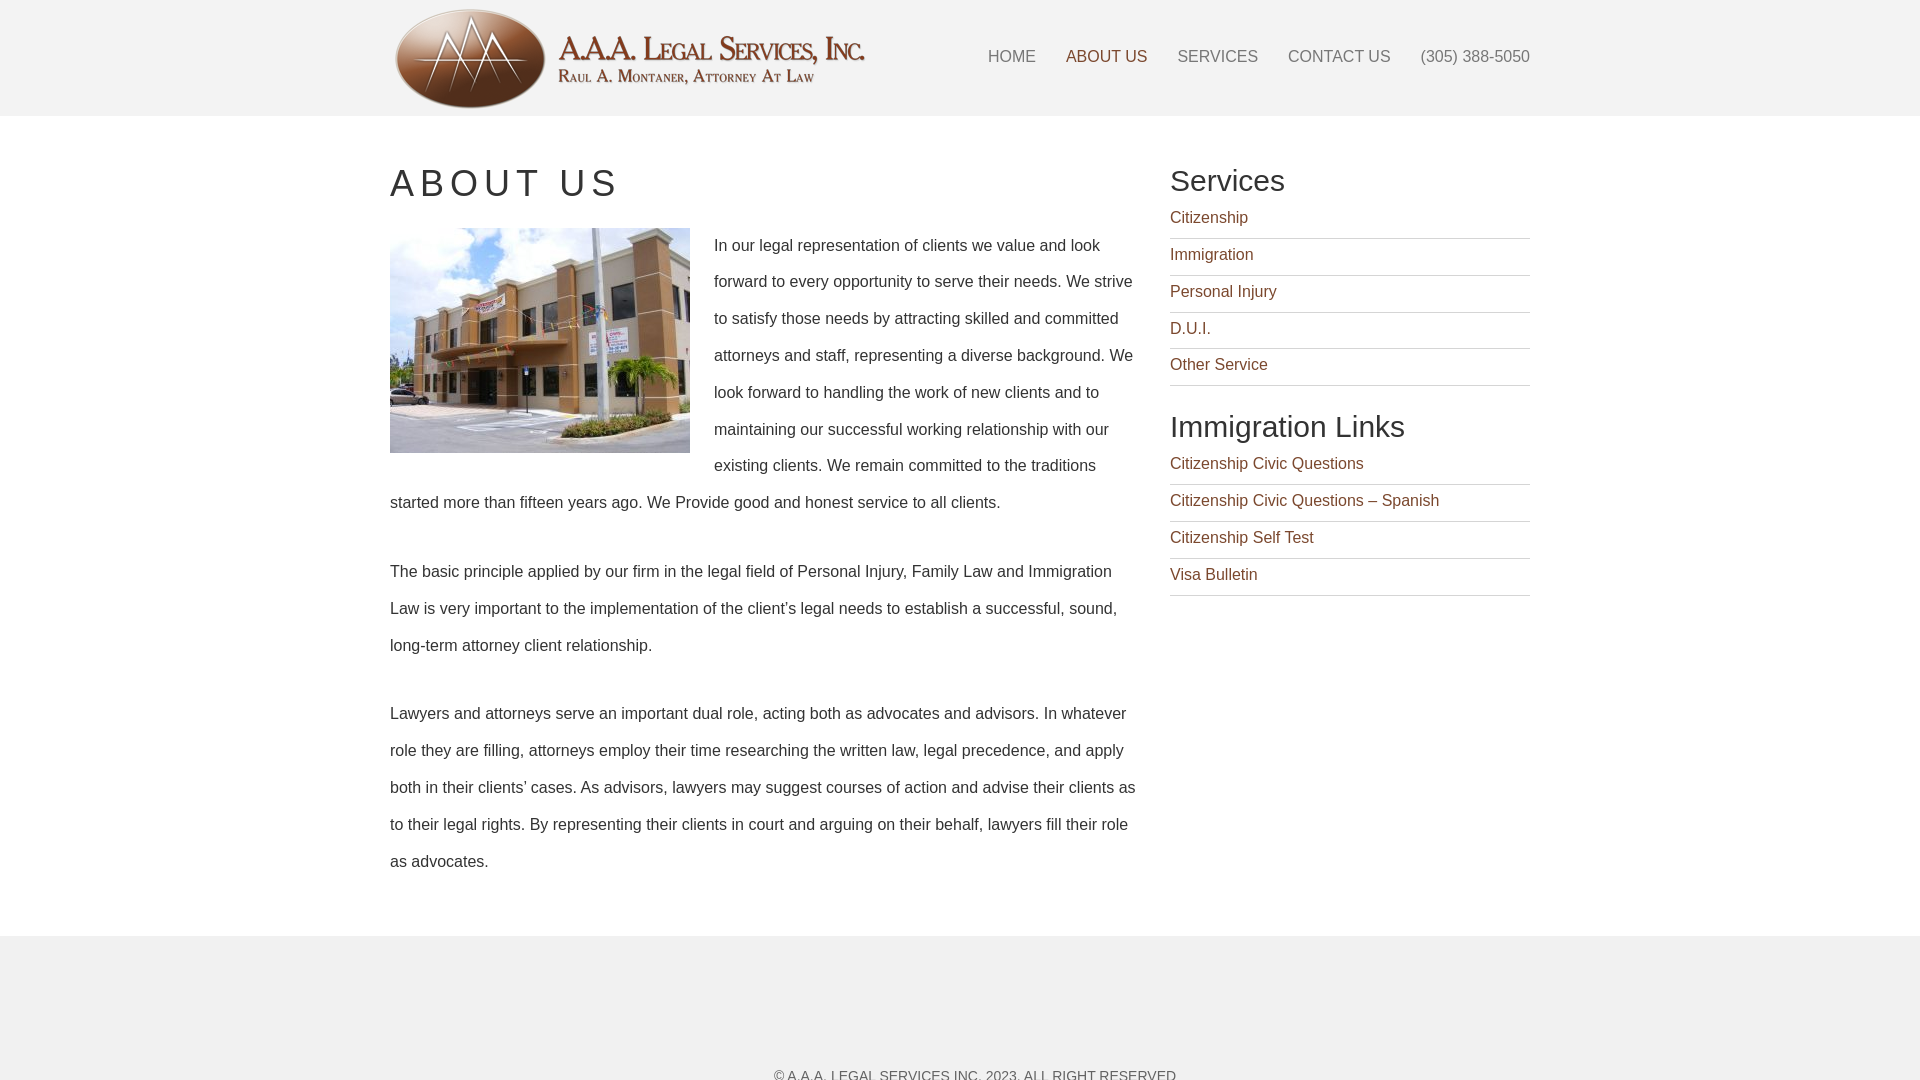  What do you see at coordinates (1209, 218) in the screenshot?
I see `Citizenship` at bounding box center [1209, 218].